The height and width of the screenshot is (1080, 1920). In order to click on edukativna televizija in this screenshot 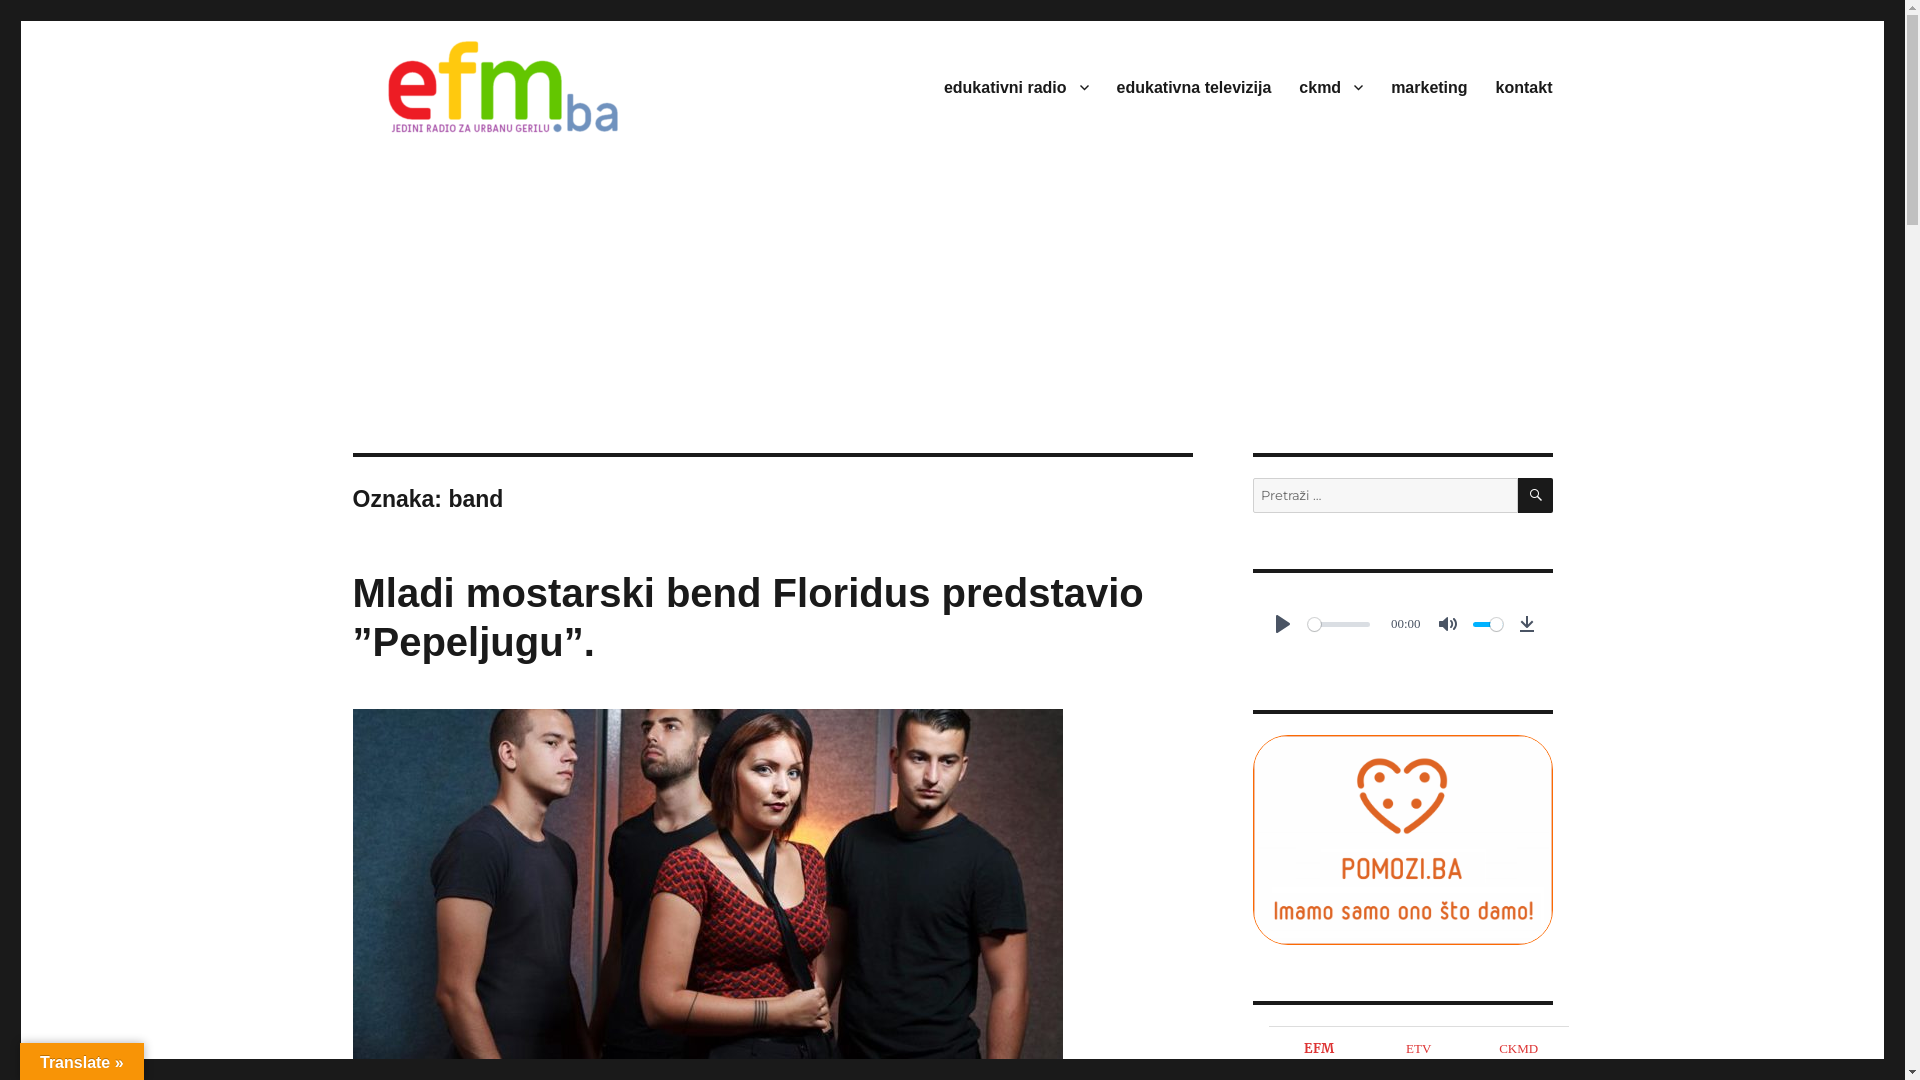, I will do `click(1194, 87)`.